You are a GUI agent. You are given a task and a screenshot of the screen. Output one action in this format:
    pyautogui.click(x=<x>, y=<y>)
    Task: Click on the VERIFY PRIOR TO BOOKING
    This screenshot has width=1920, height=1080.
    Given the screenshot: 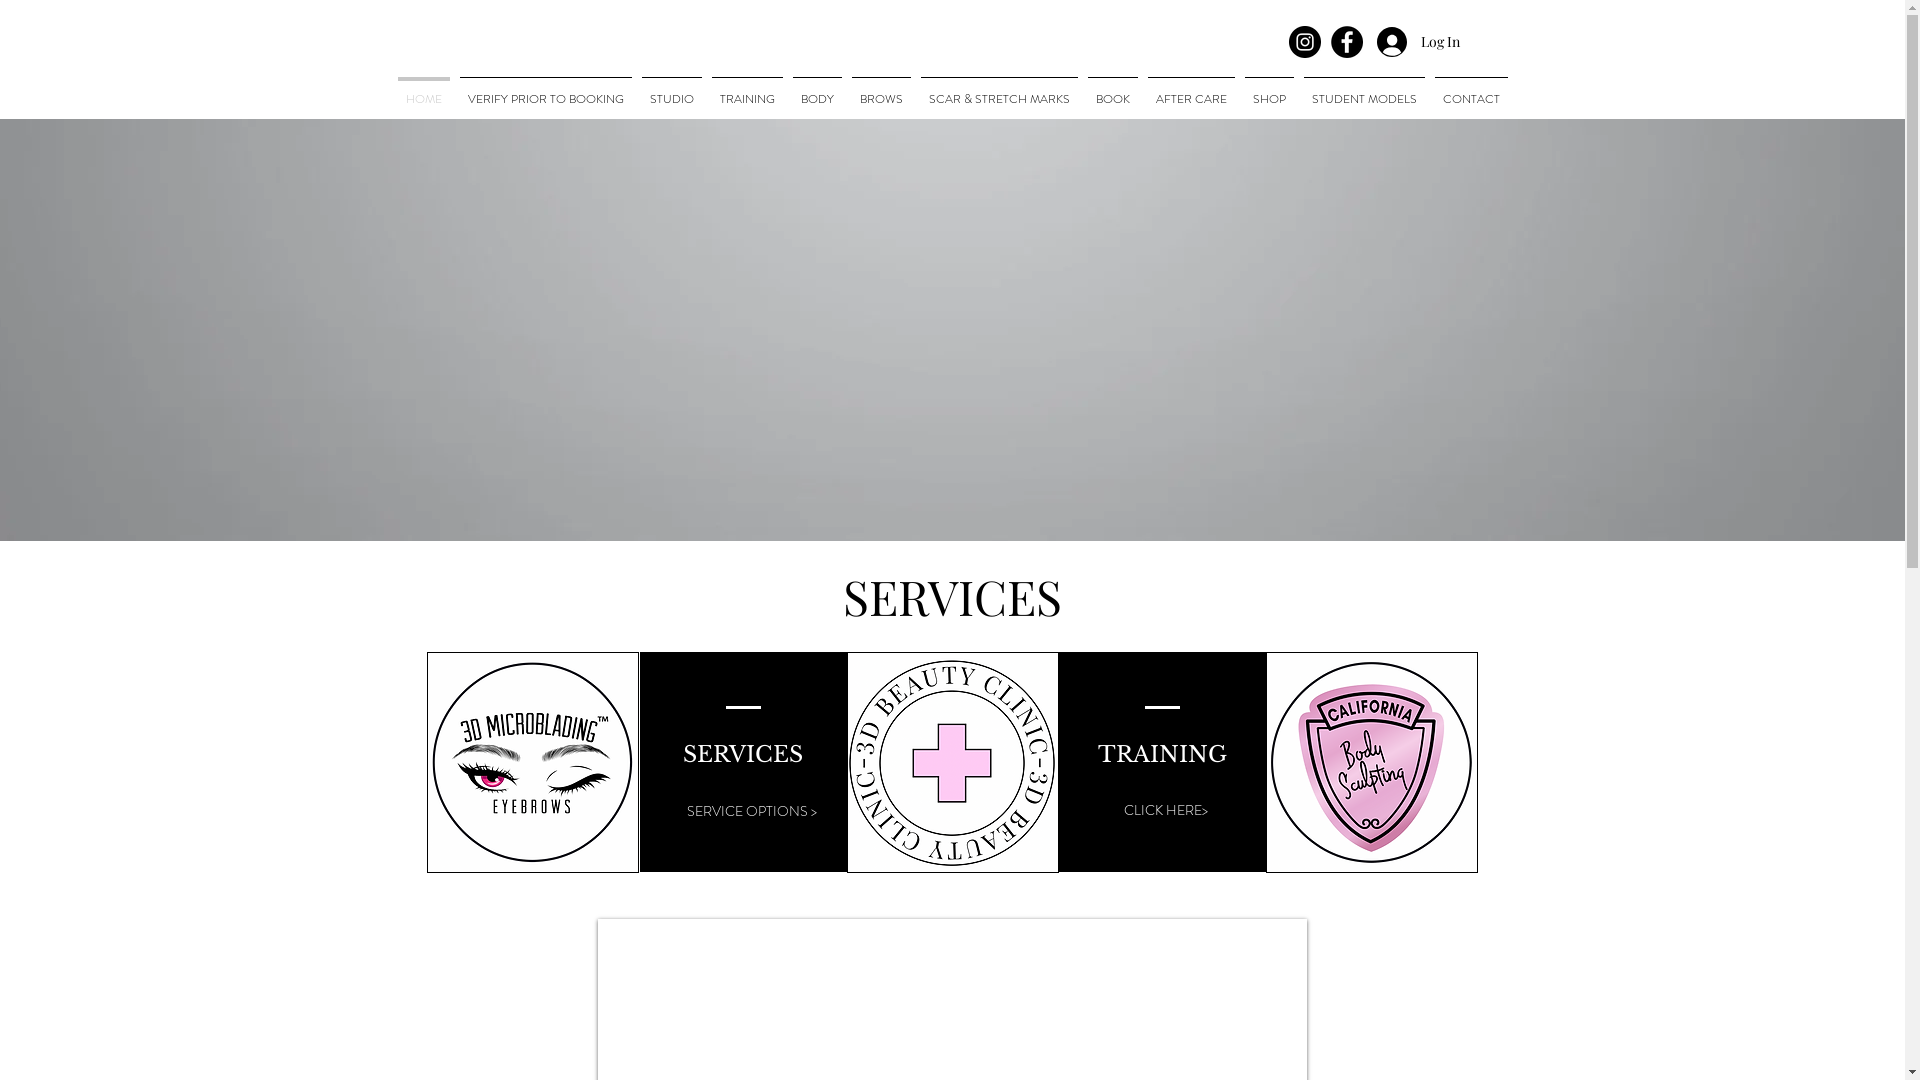 What is the action you would take?
    pyautogui.click(x=545, y=90)
    